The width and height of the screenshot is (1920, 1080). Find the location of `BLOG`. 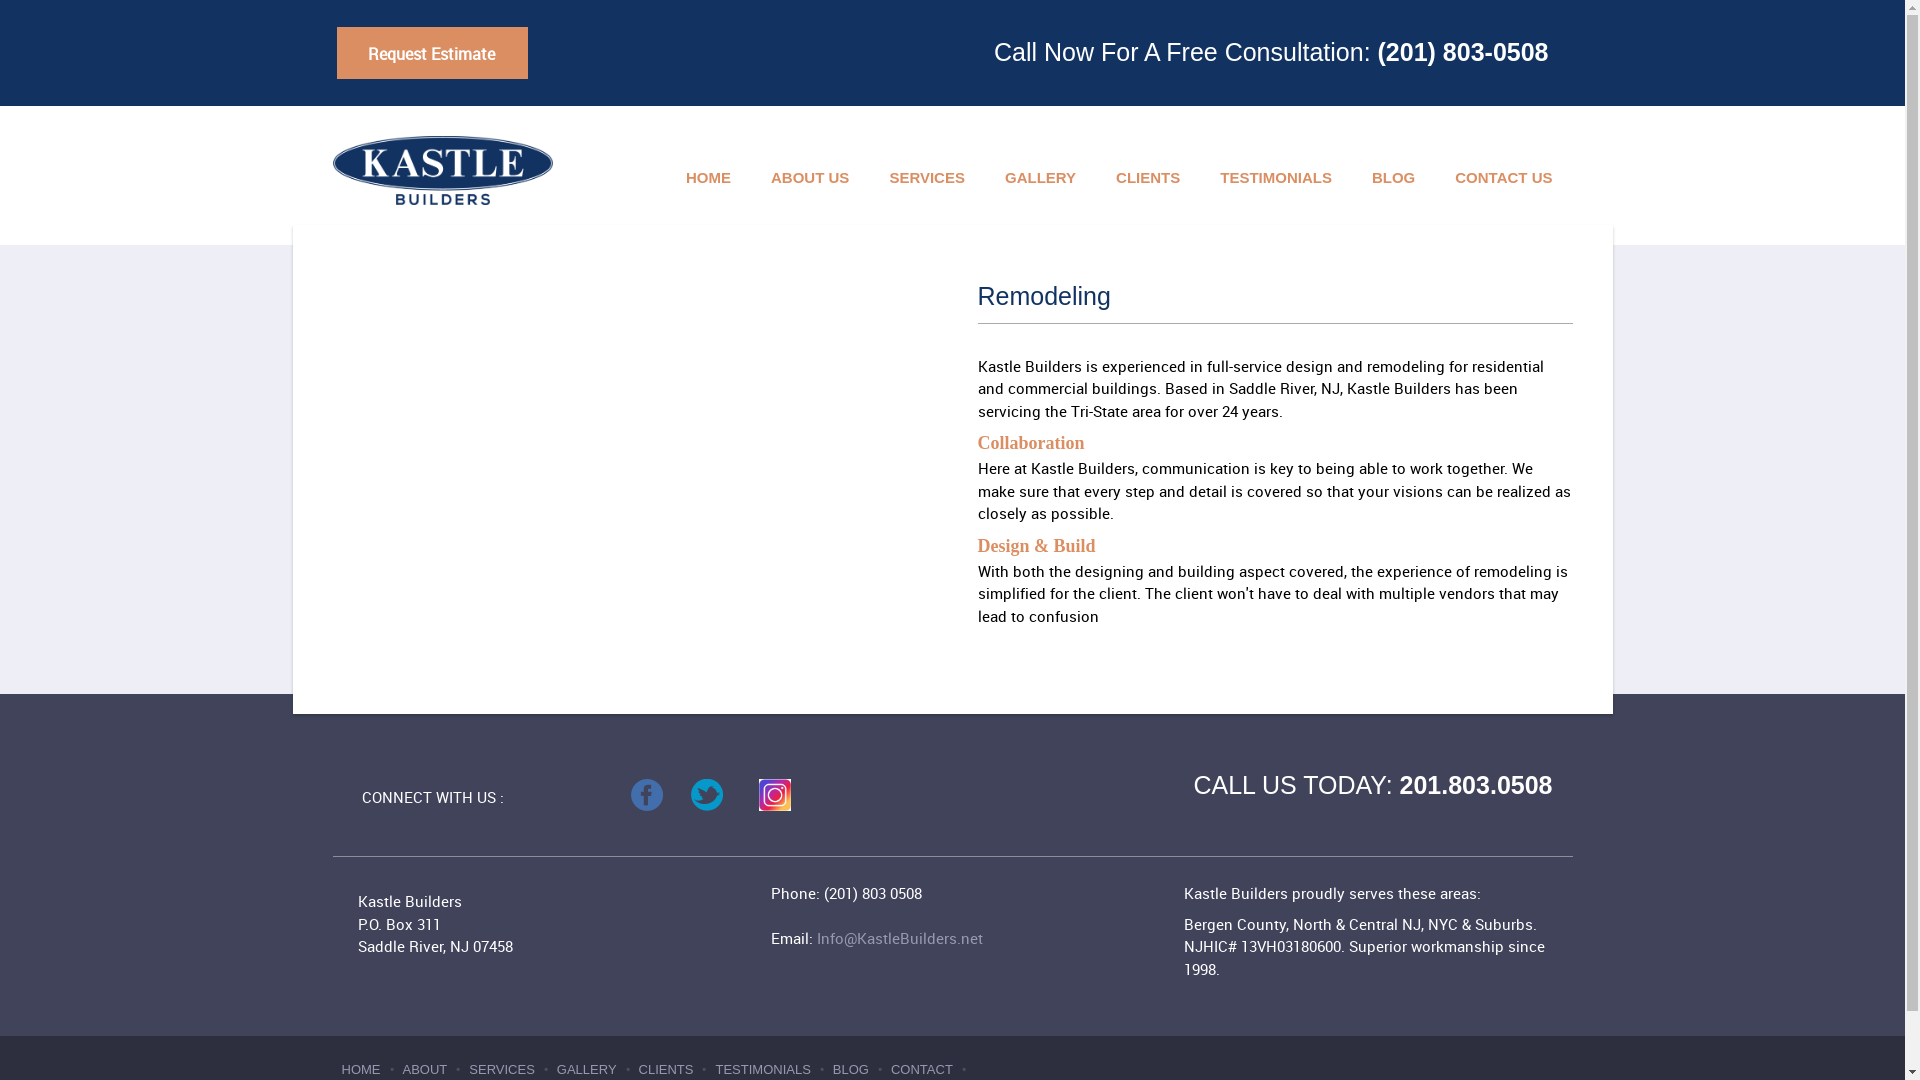

BLOG is located at coordinates (1392, 180).